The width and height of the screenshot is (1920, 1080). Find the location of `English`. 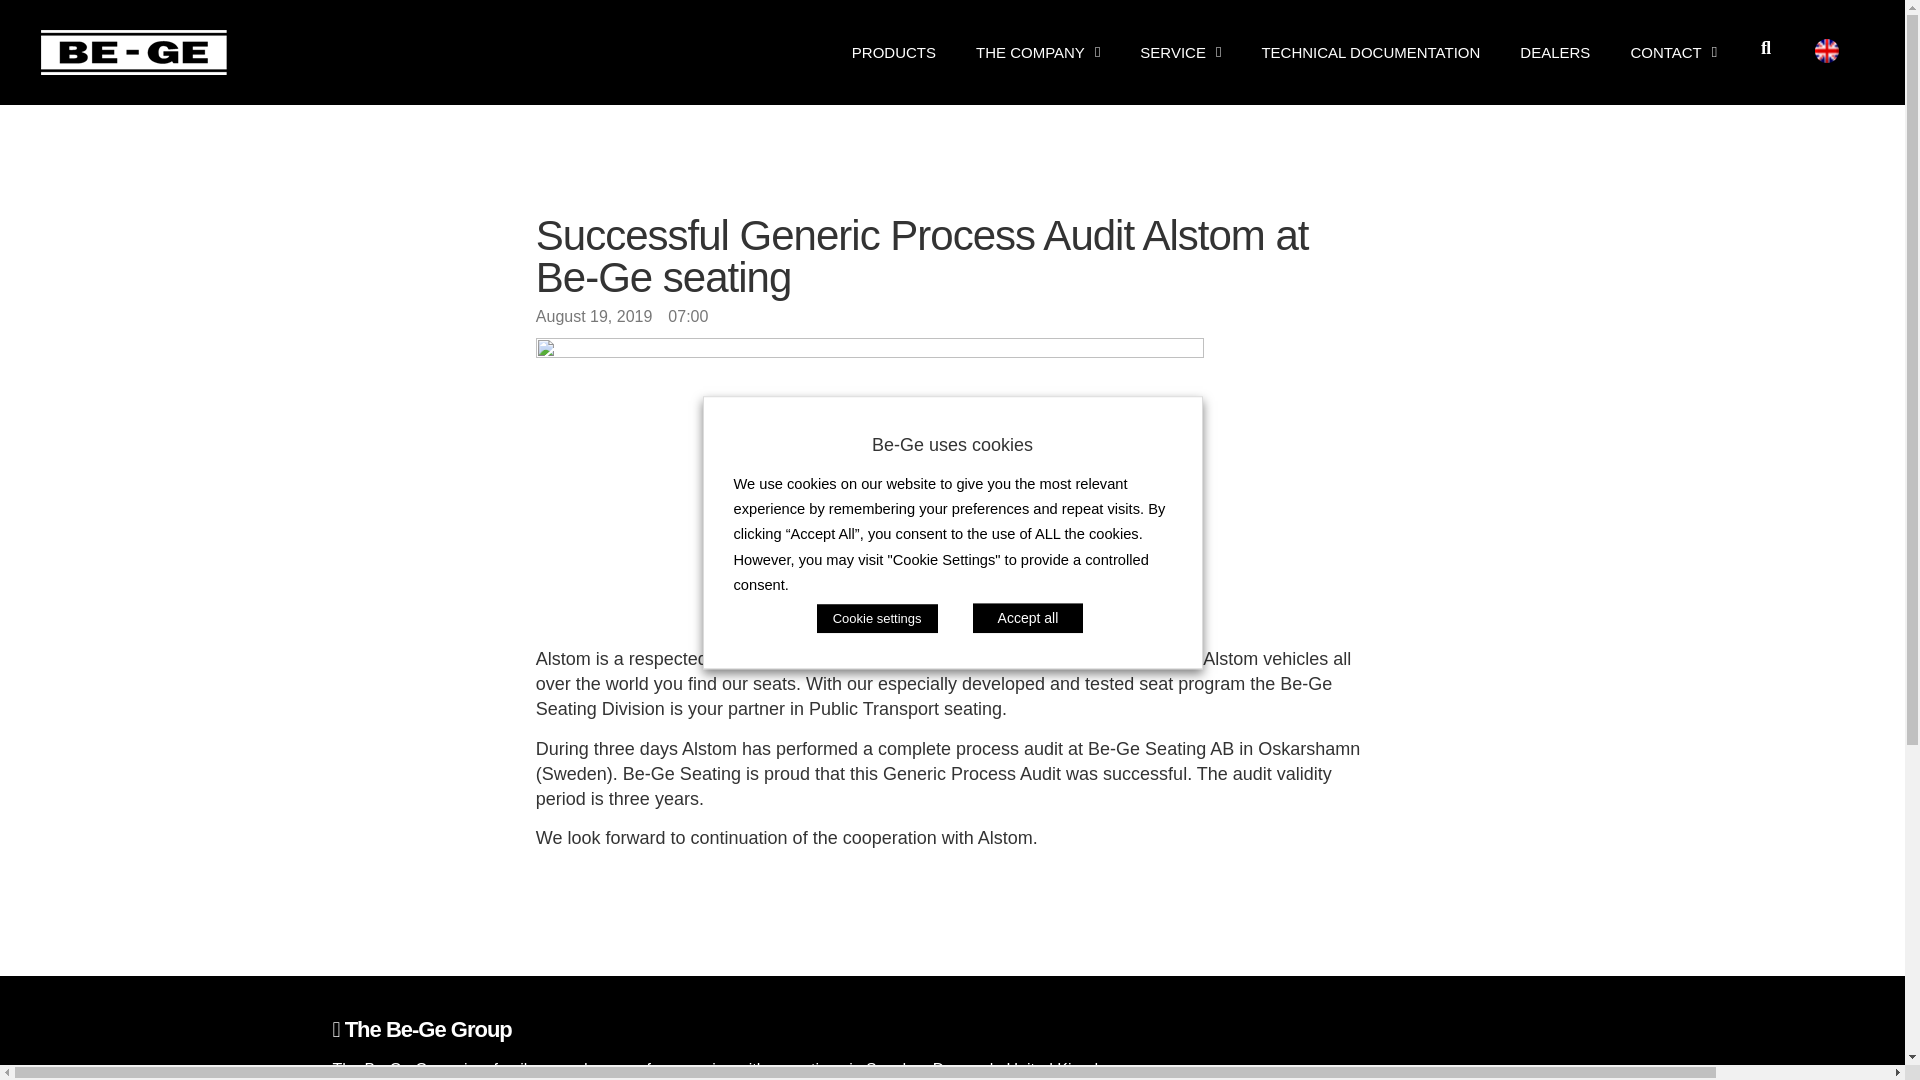

English is located at coordinates (1826, 49).